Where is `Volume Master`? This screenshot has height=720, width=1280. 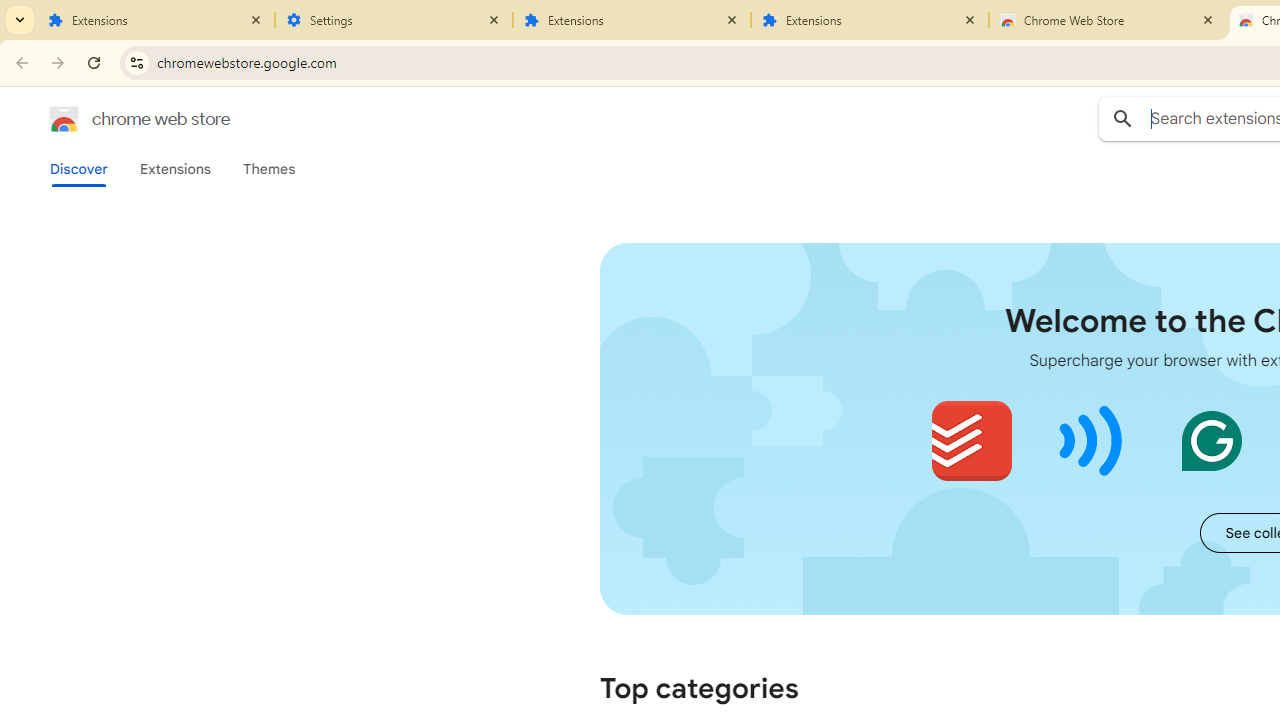
Volume Master is located at coordinates (1092, 440).